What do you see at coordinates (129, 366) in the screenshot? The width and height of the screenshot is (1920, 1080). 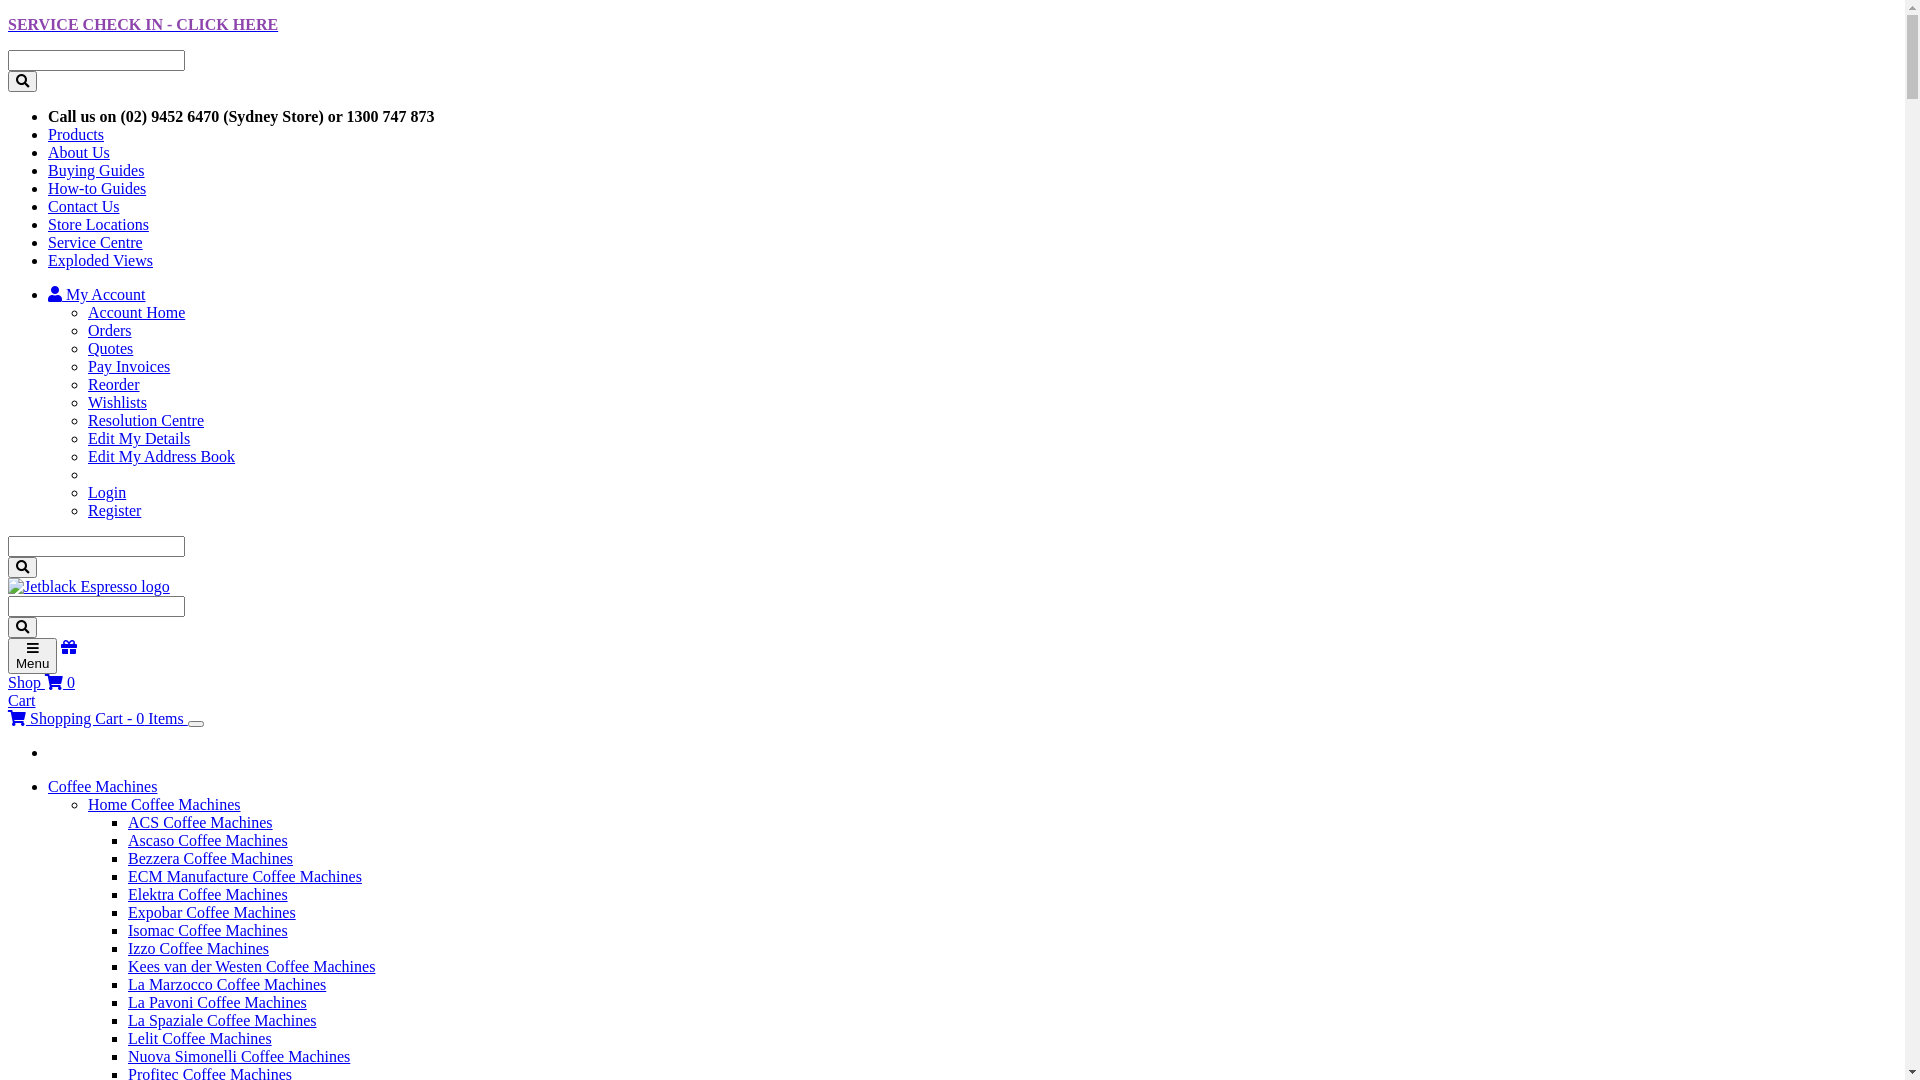 I see `Pay Invoices` at bounding box center [129, 366].